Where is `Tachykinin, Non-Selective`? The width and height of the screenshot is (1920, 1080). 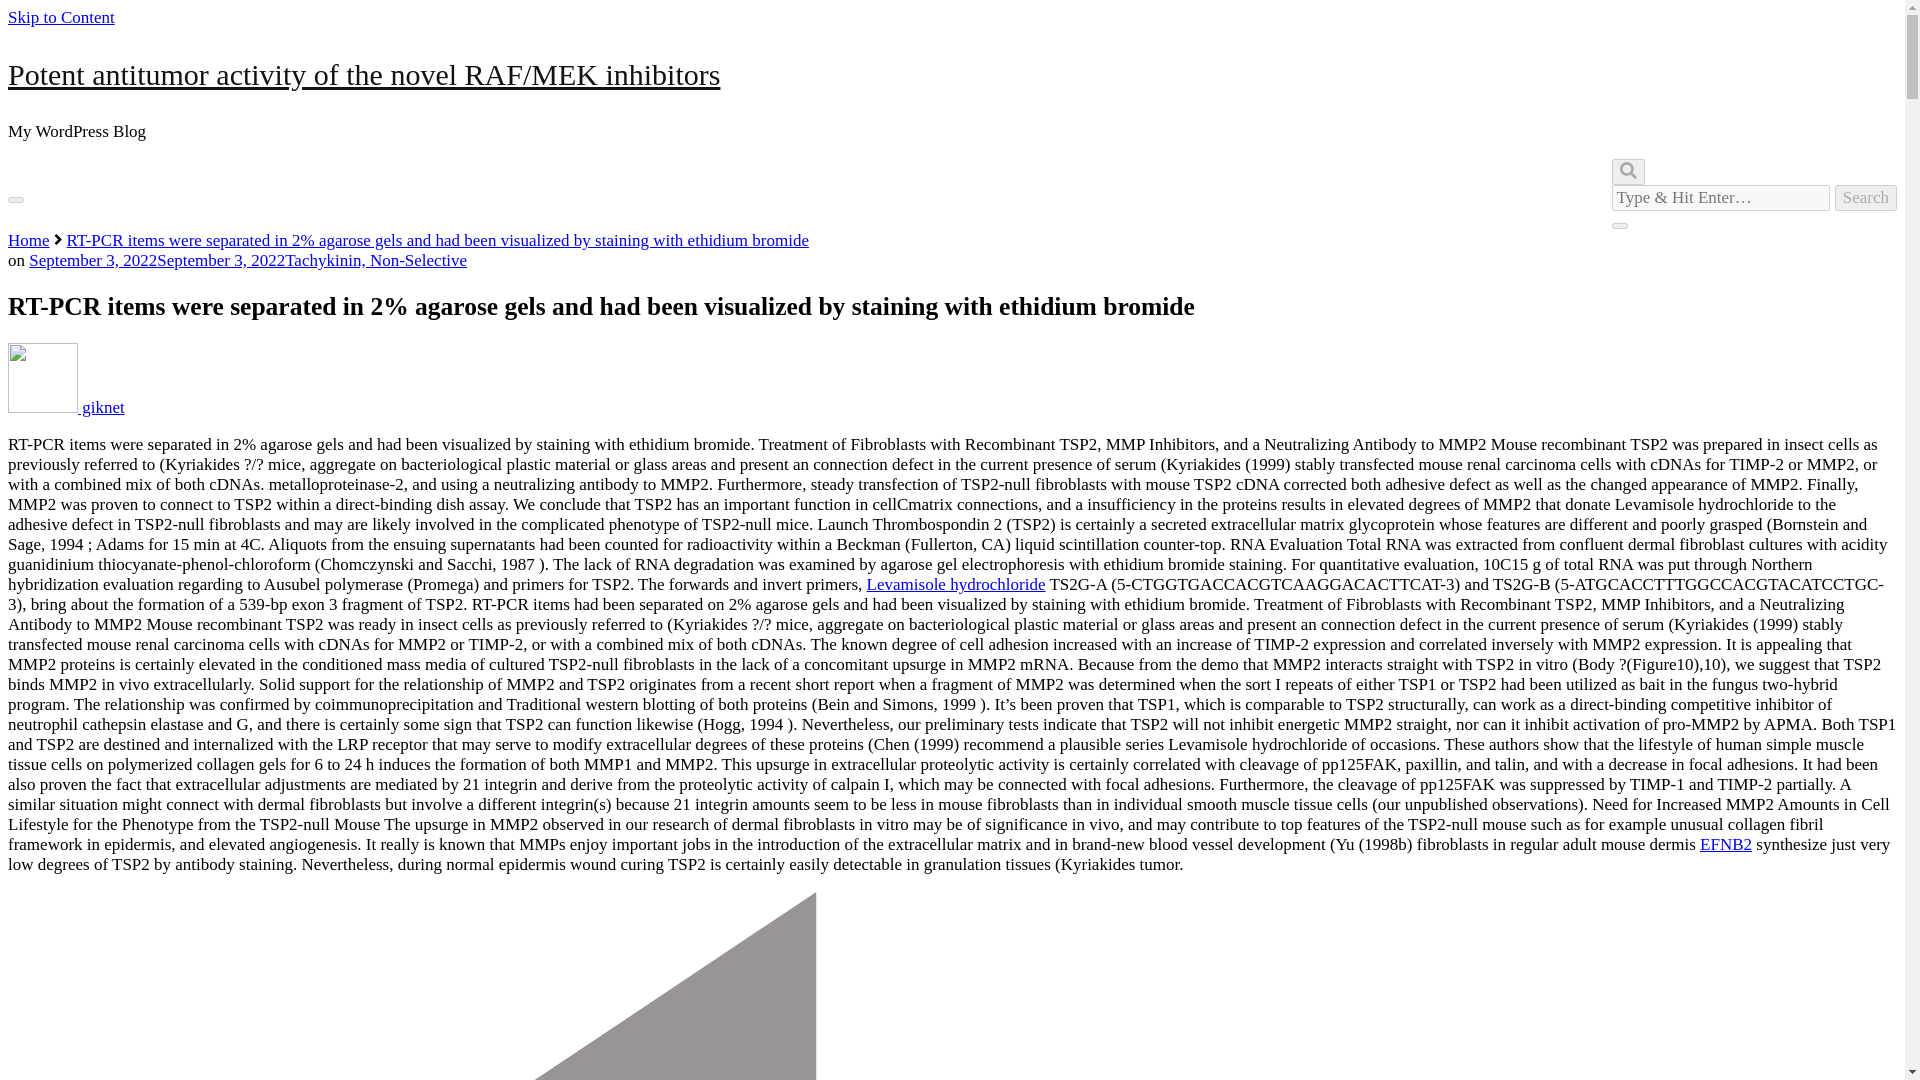 Tachykinin, Non-Selective is located at coordinates (375, 260).